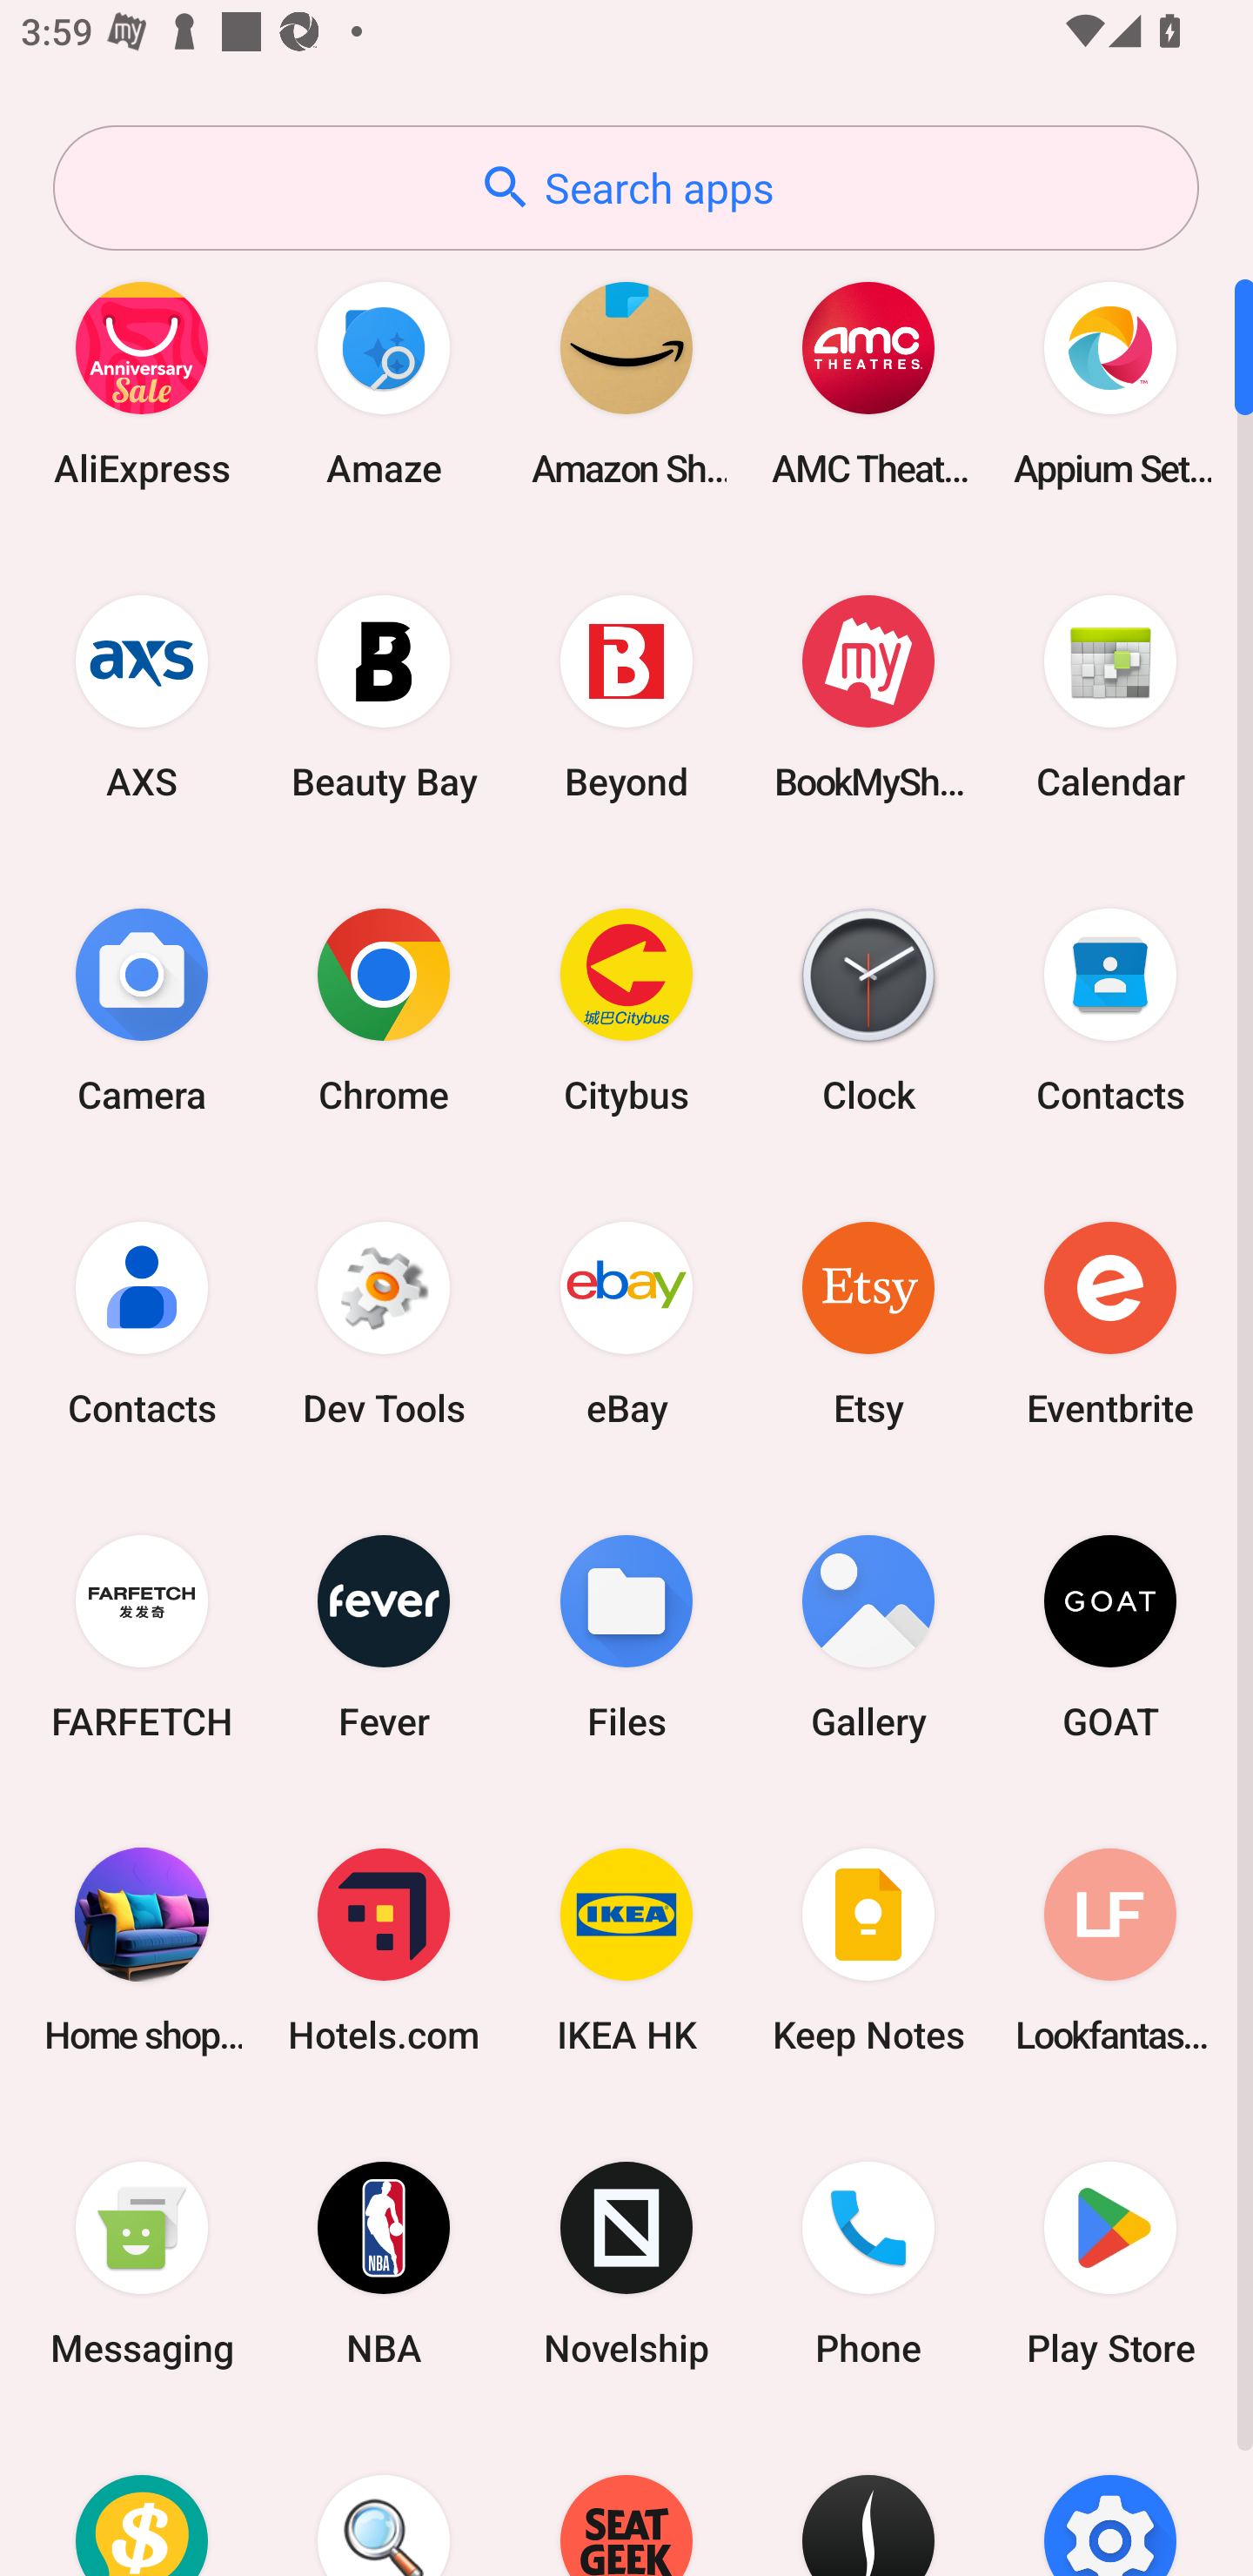 This screenshot has height=2576, width=1253. What do you see at coordinates (142, 1636) in the screenshot?
I see `FARFETCH` at bounding box center [142, 1636].